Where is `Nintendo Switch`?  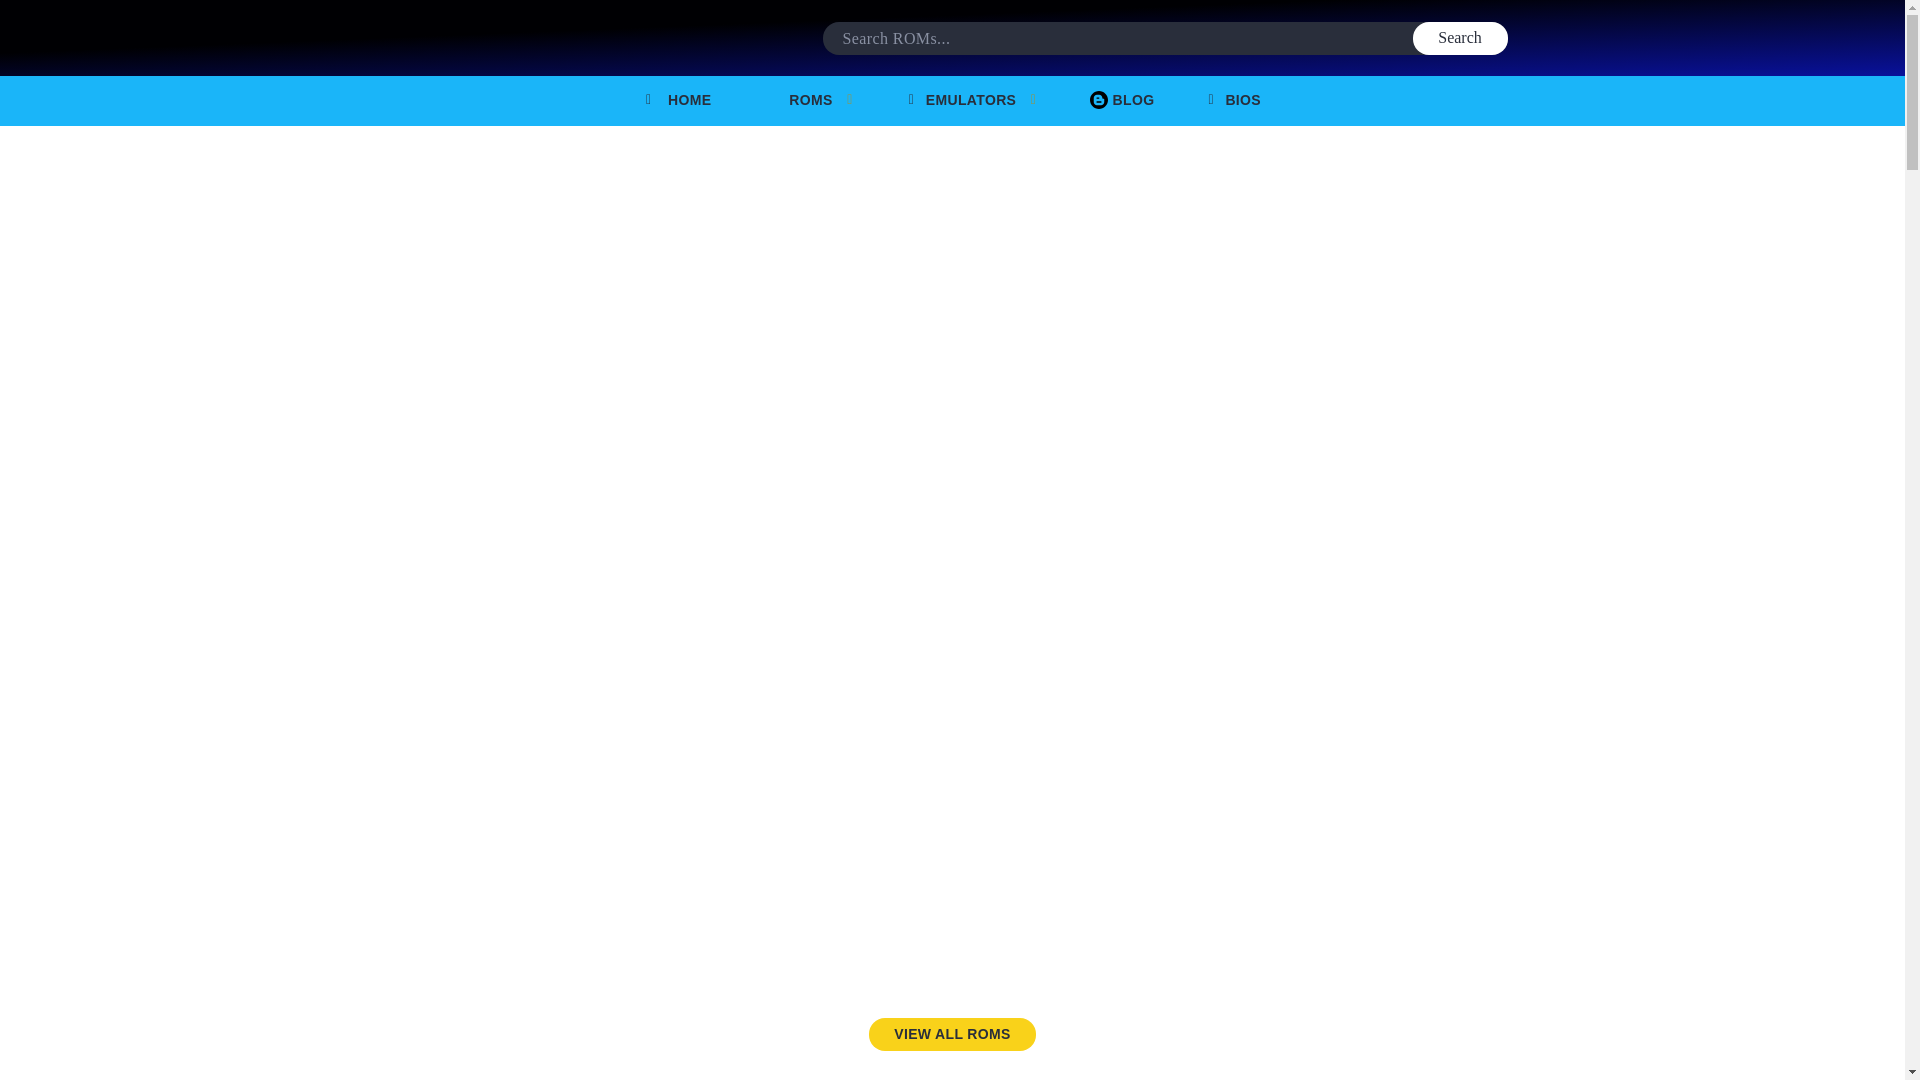 Nintendo Switch is located at coordinates (744, 438).